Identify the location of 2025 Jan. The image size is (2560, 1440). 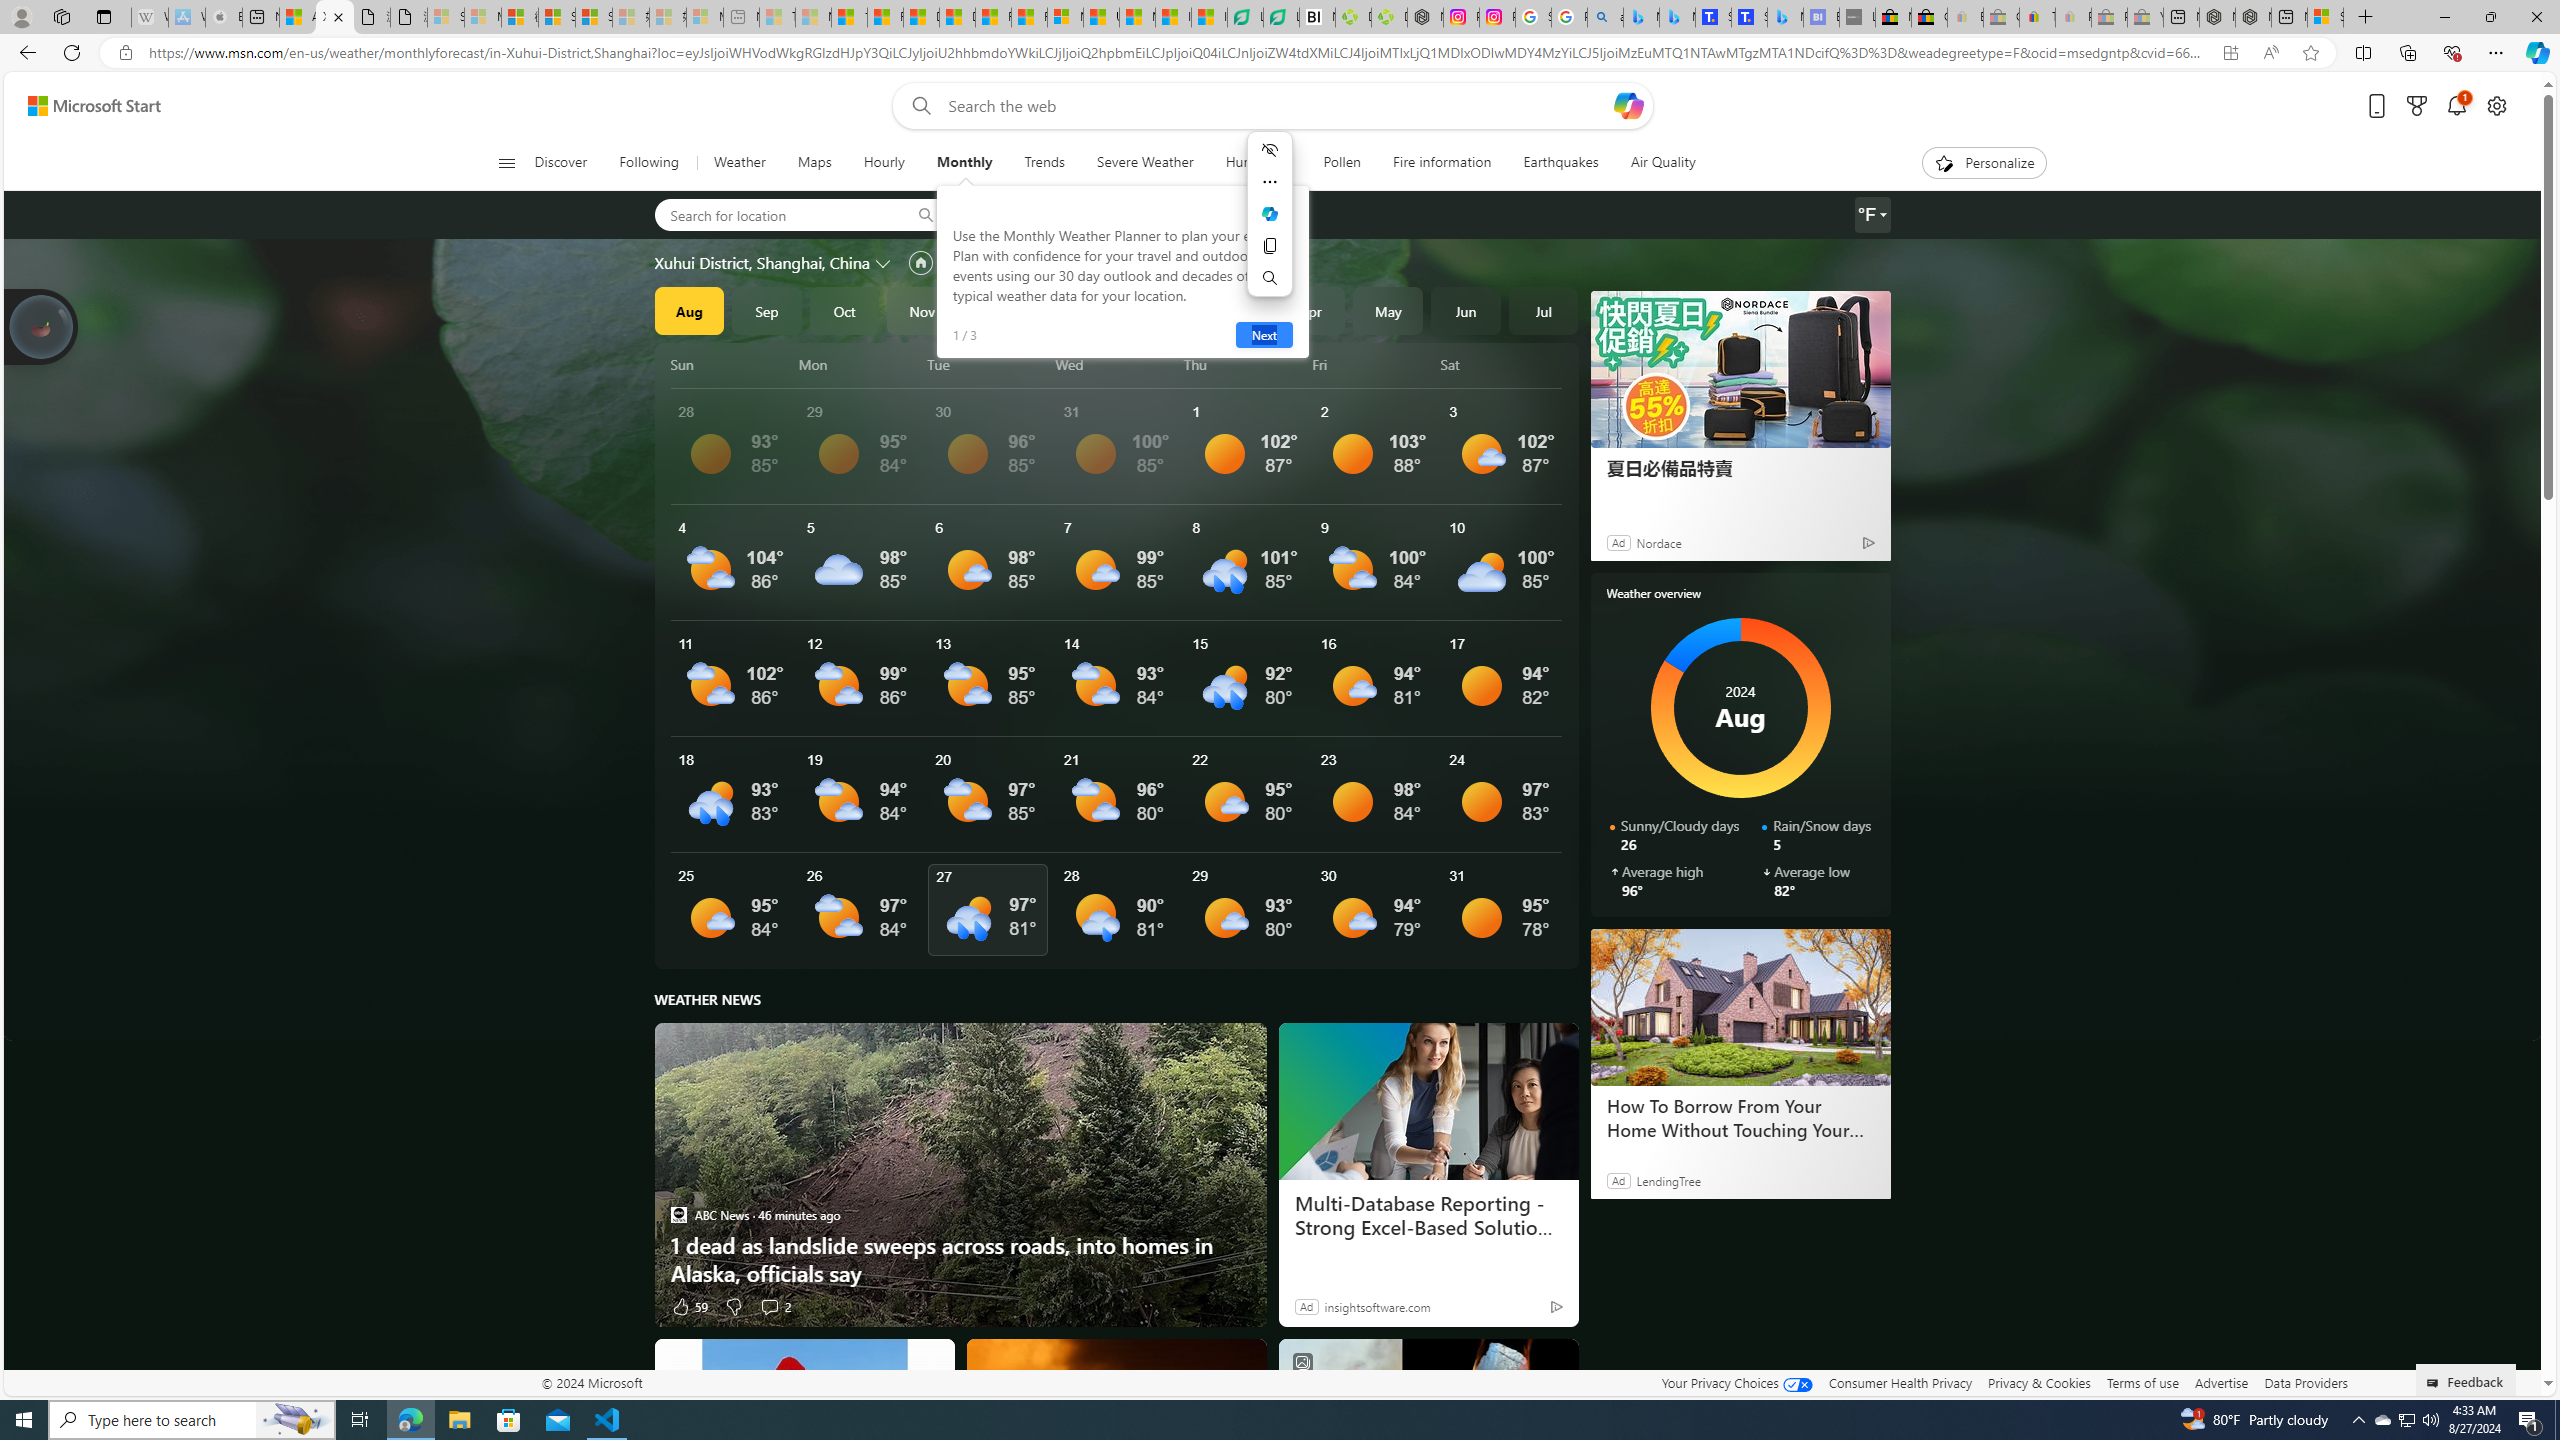
(1077, 310).